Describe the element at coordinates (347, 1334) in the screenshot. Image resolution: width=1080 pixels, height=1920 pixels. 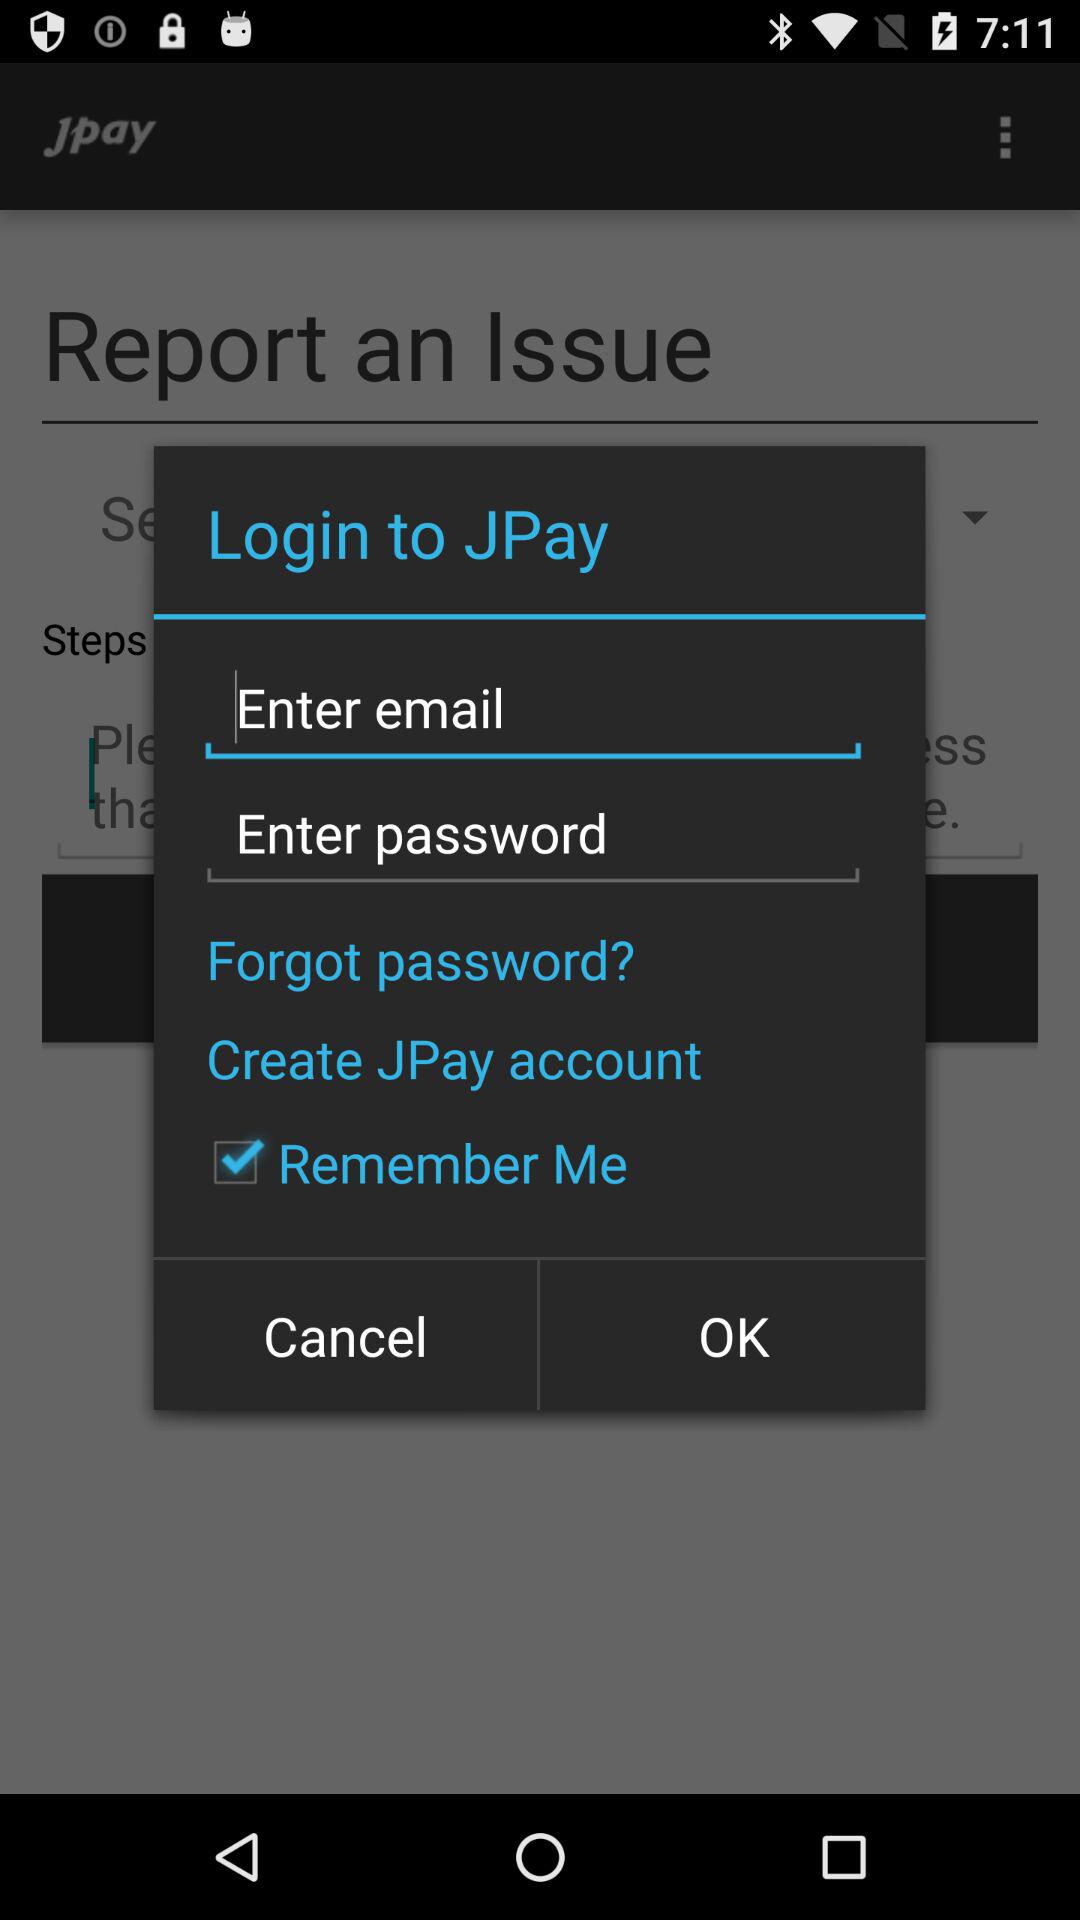
I see `press the icon at the bottom left corner` at that location.